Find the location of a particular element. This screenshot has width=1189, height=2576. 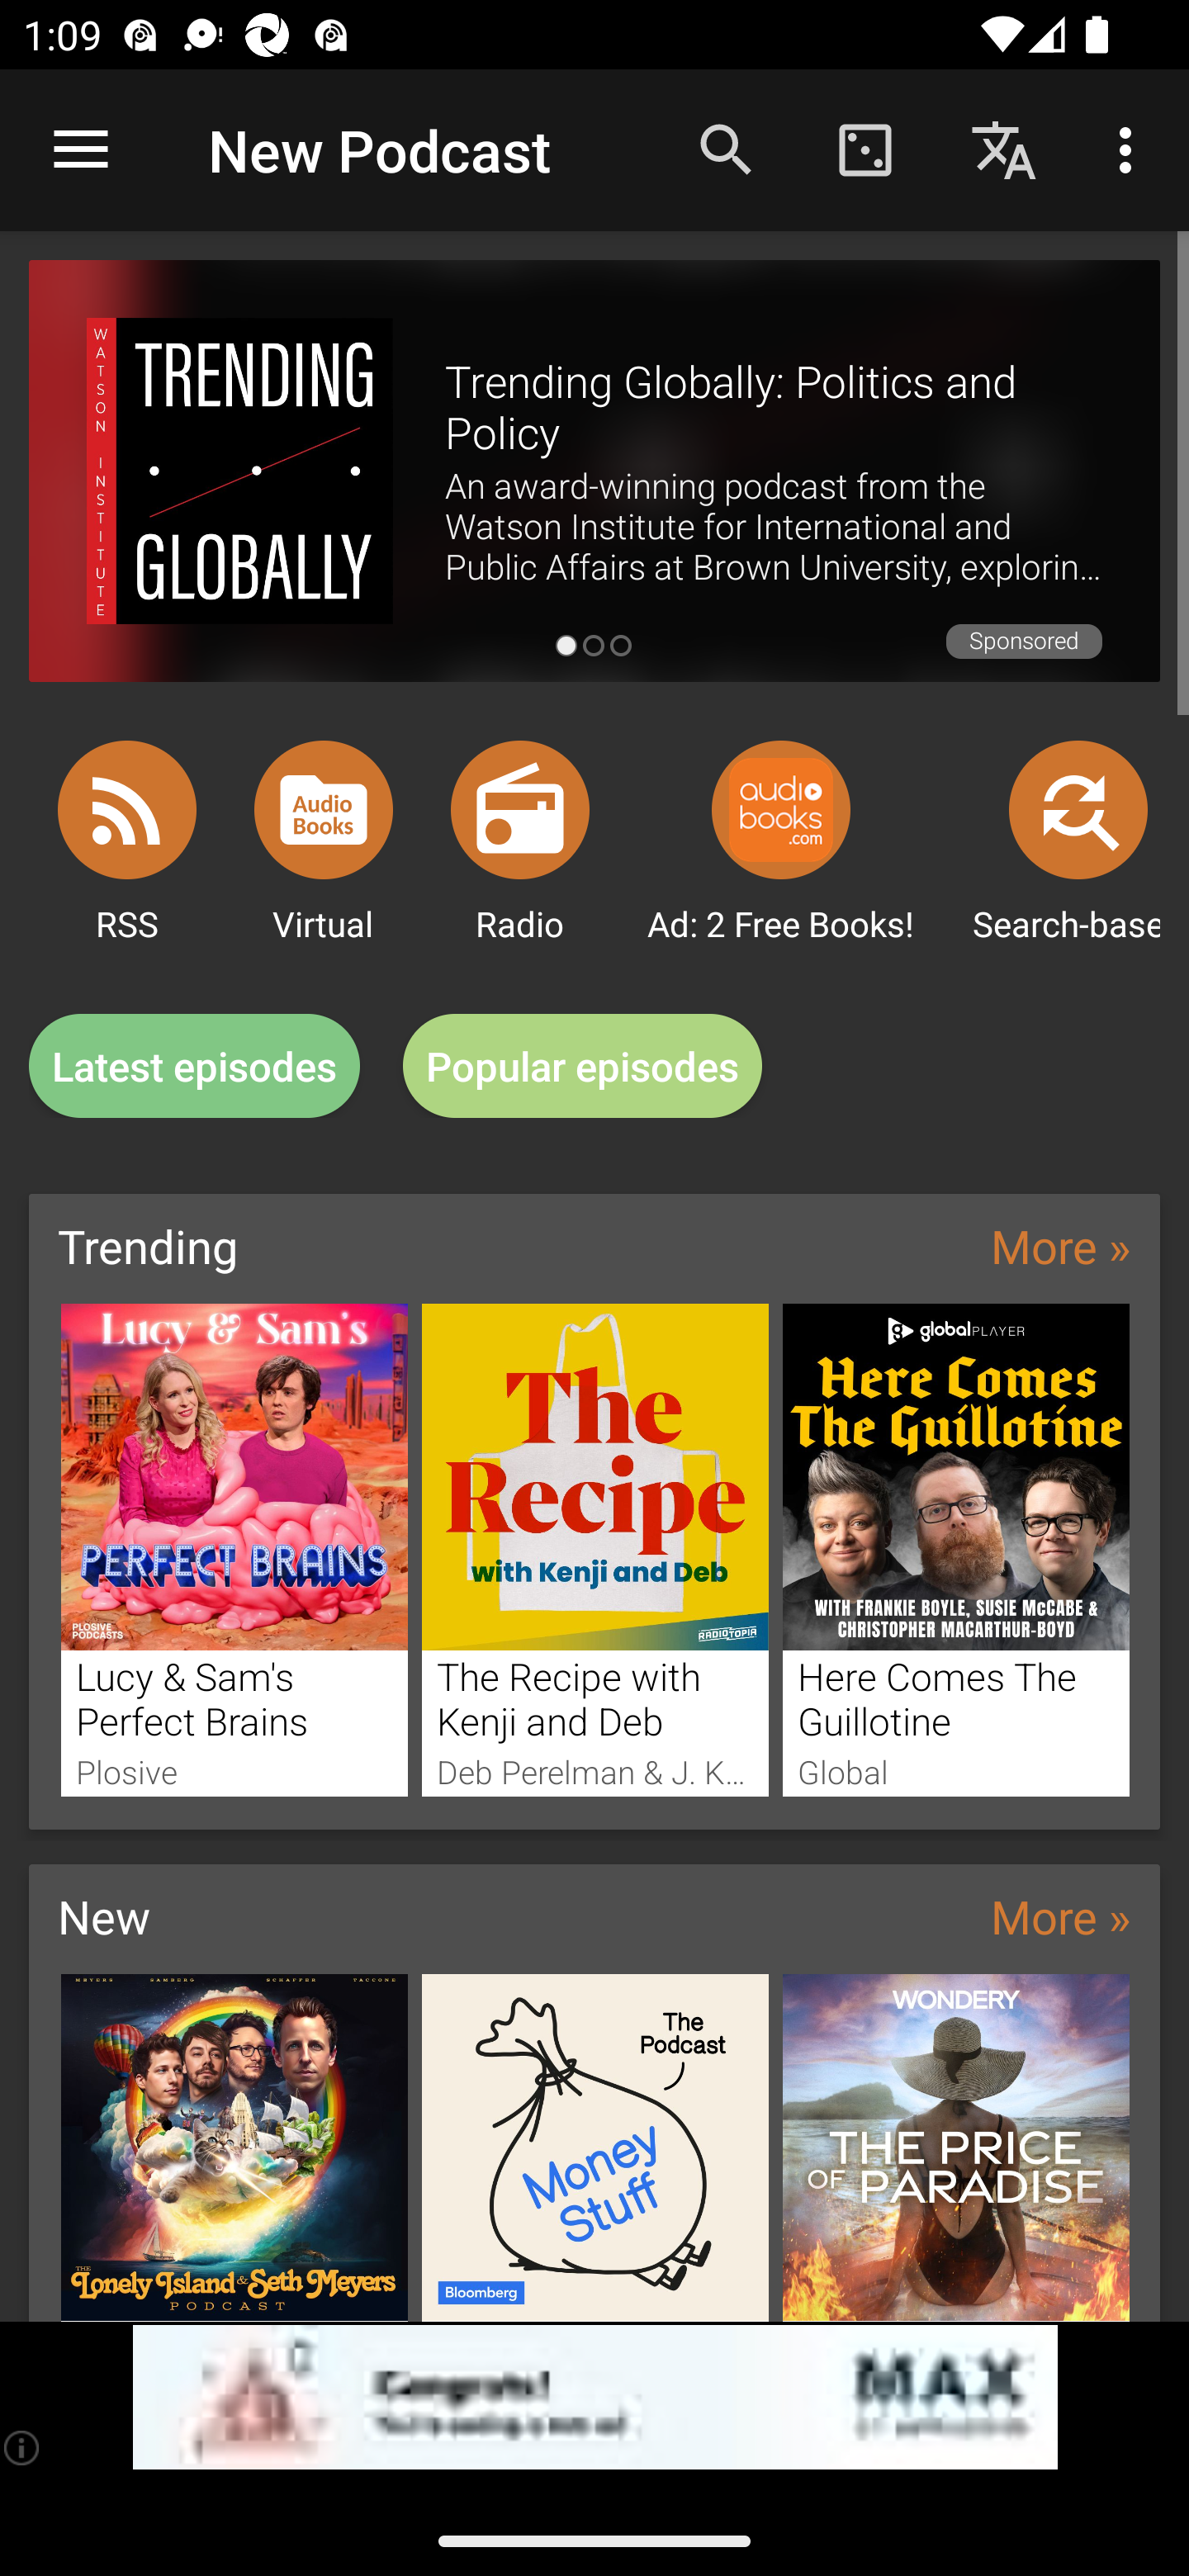

The Lonely Island and Seth Meyers Podcast is located at coordinates (234, 2147).